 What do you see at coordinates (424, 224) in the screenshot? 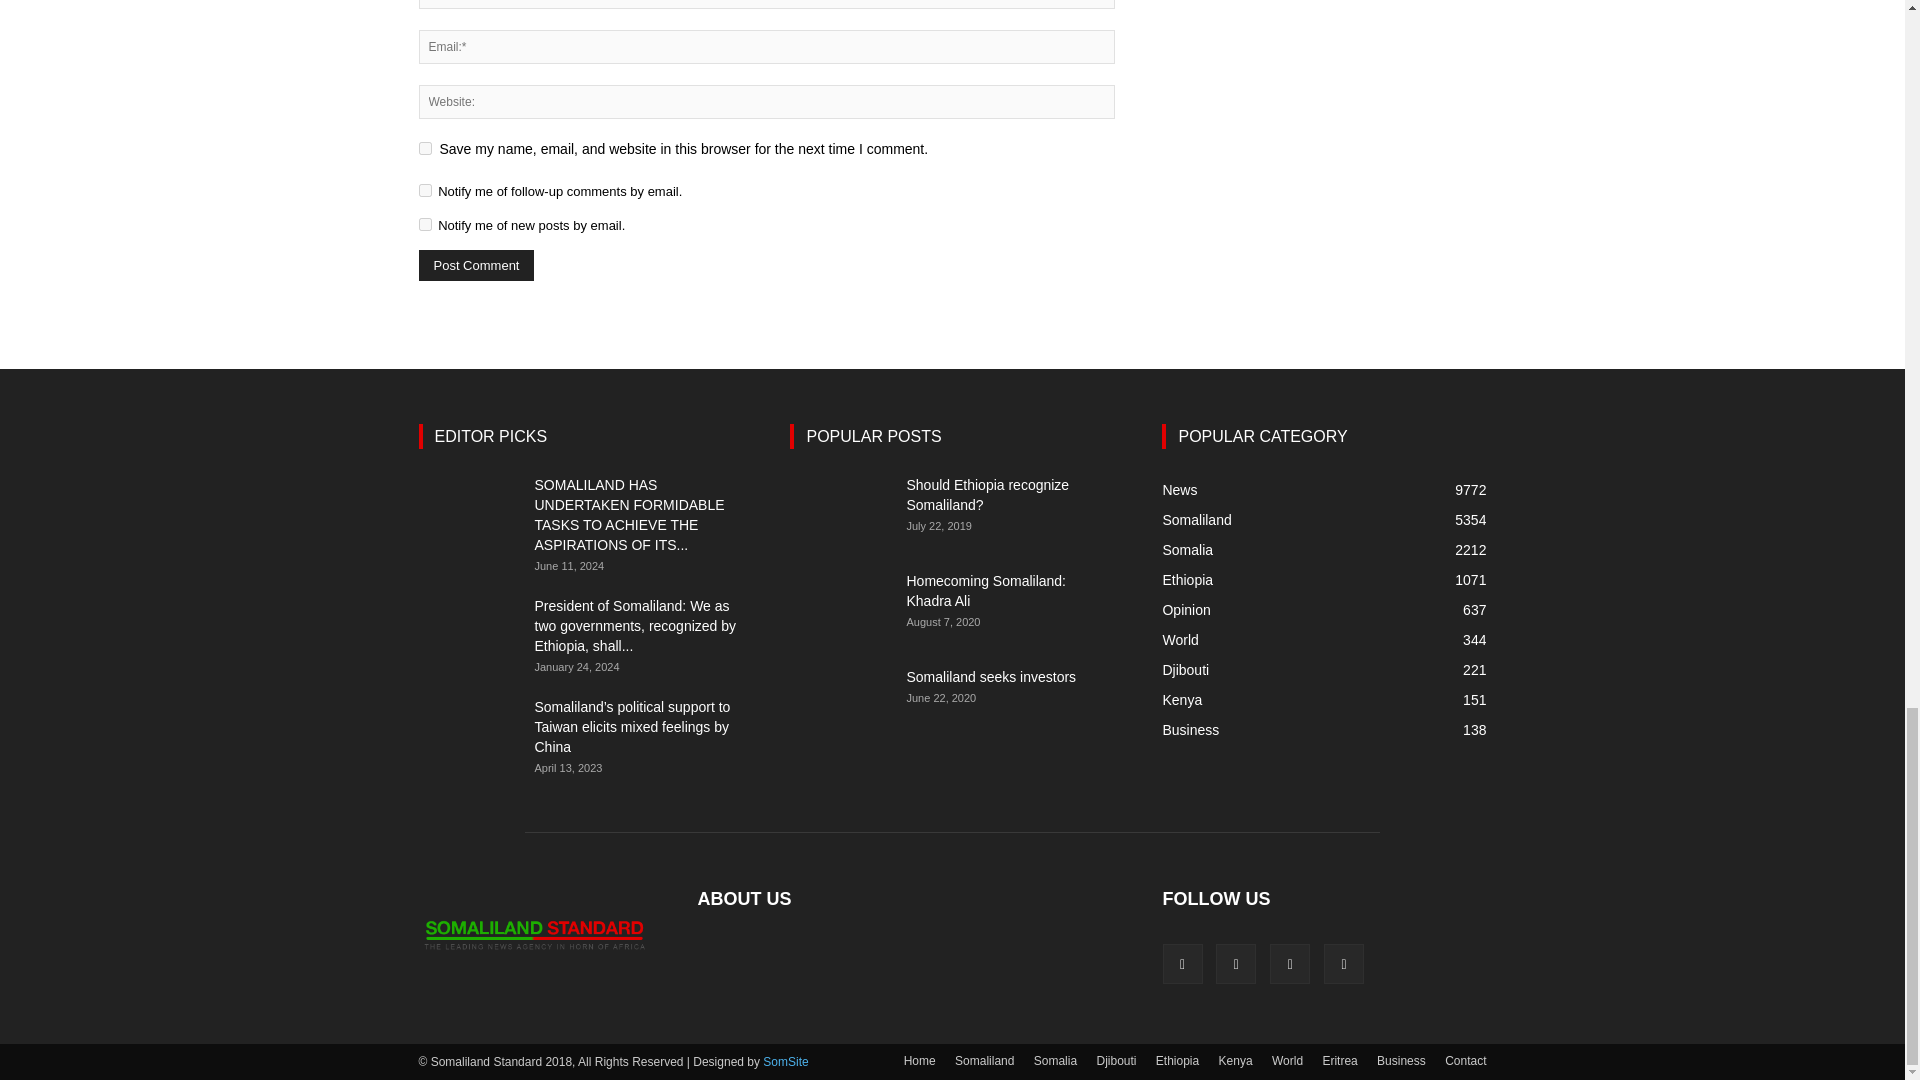
I see `subscribe` at bounding box center [424, 224].